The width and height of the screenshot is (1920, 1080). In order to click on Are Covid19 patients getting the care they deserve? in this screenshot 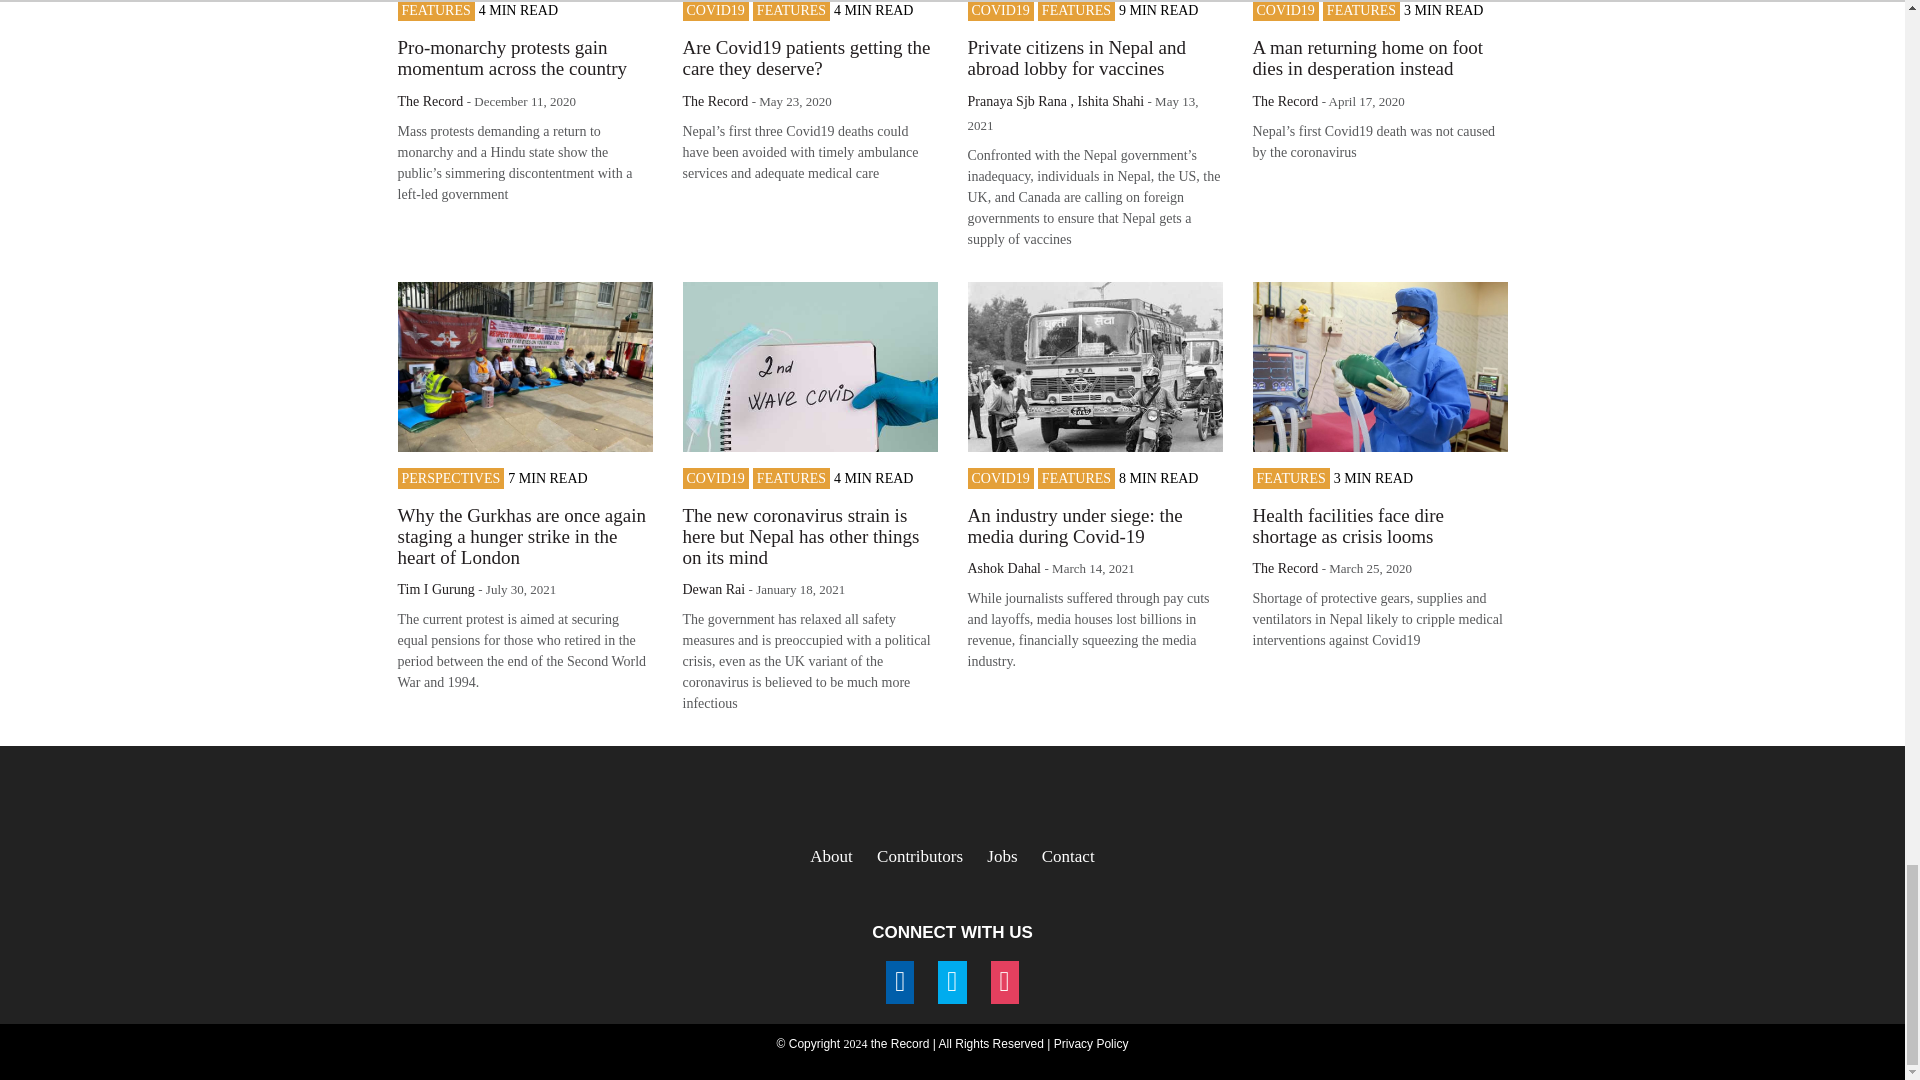, I will do `click(805, 57)`.